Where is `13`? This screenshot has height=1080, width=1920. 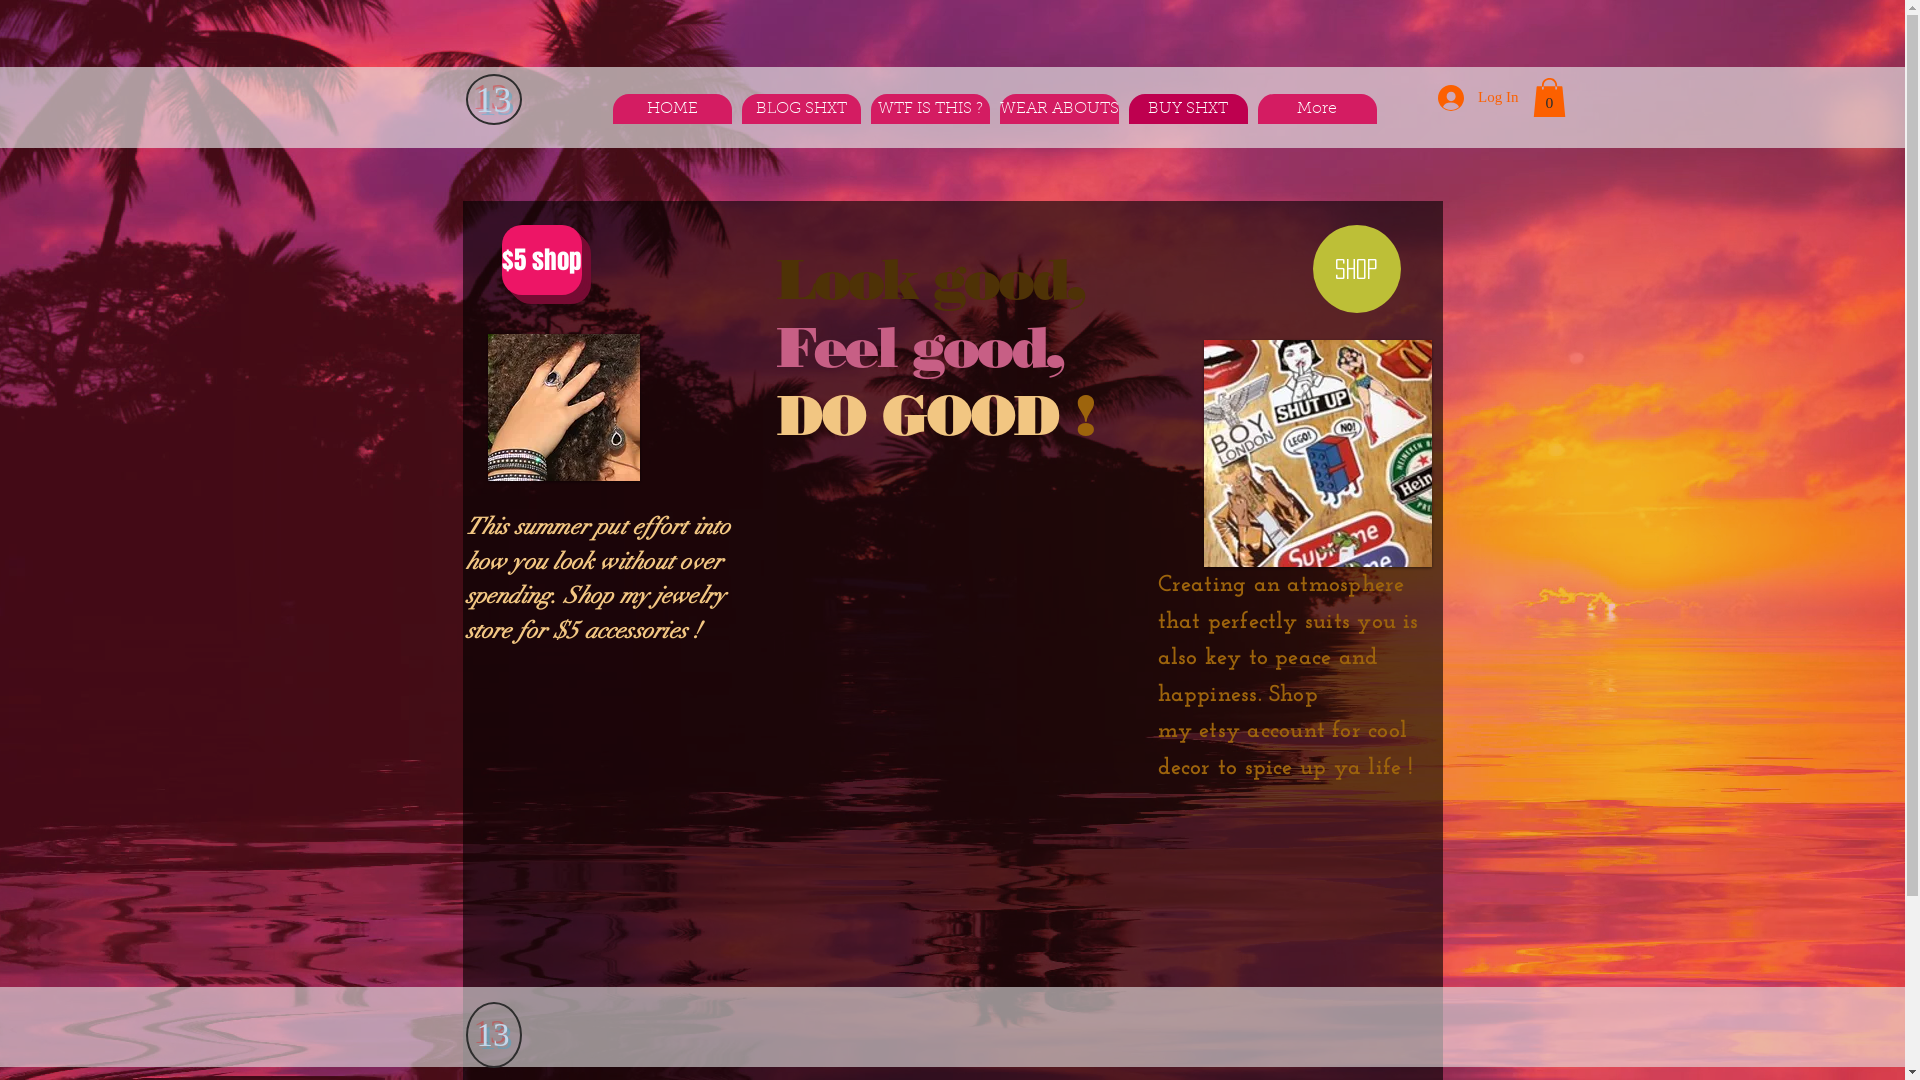
13 is located at coordinates (492, 1035).